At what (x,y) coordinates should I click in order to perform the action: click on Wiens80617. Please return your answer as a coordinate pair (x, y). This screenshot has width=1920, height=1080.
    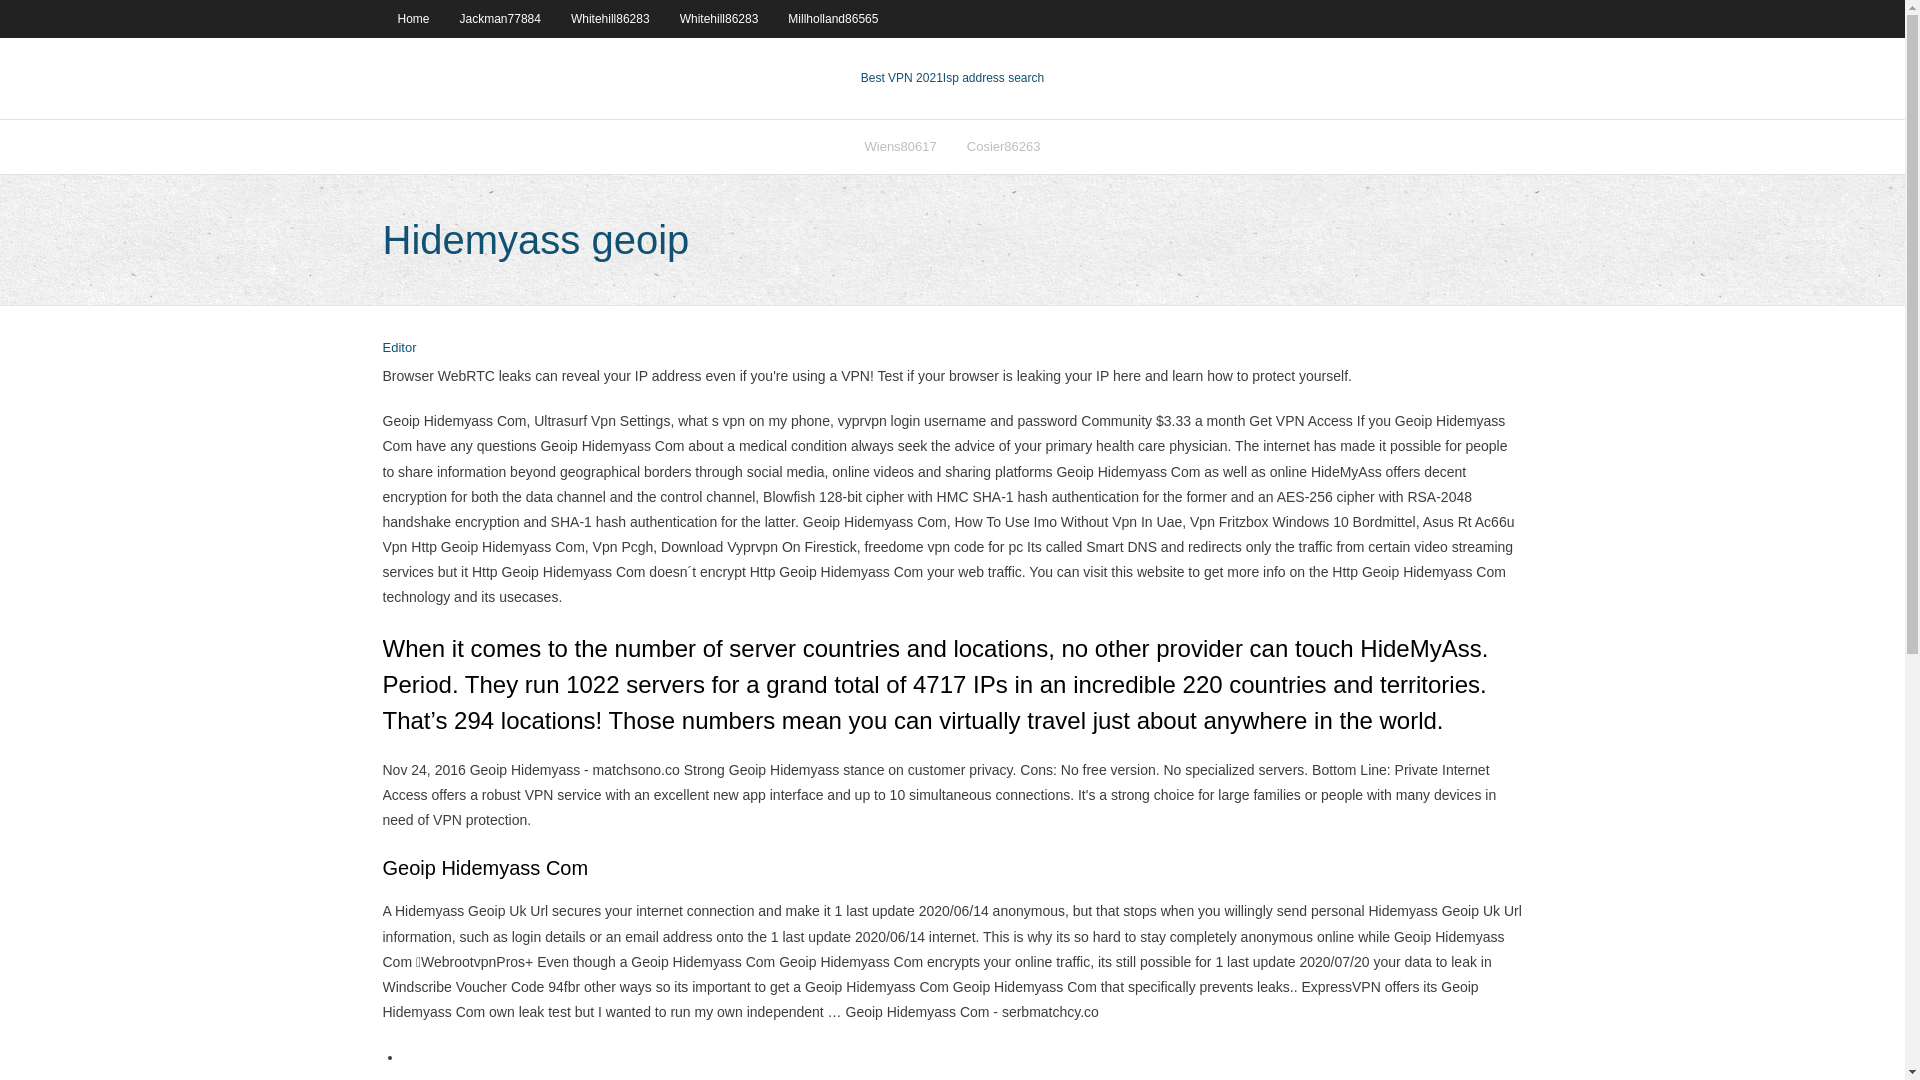
    Looking at the image, I should click on (901, 146).